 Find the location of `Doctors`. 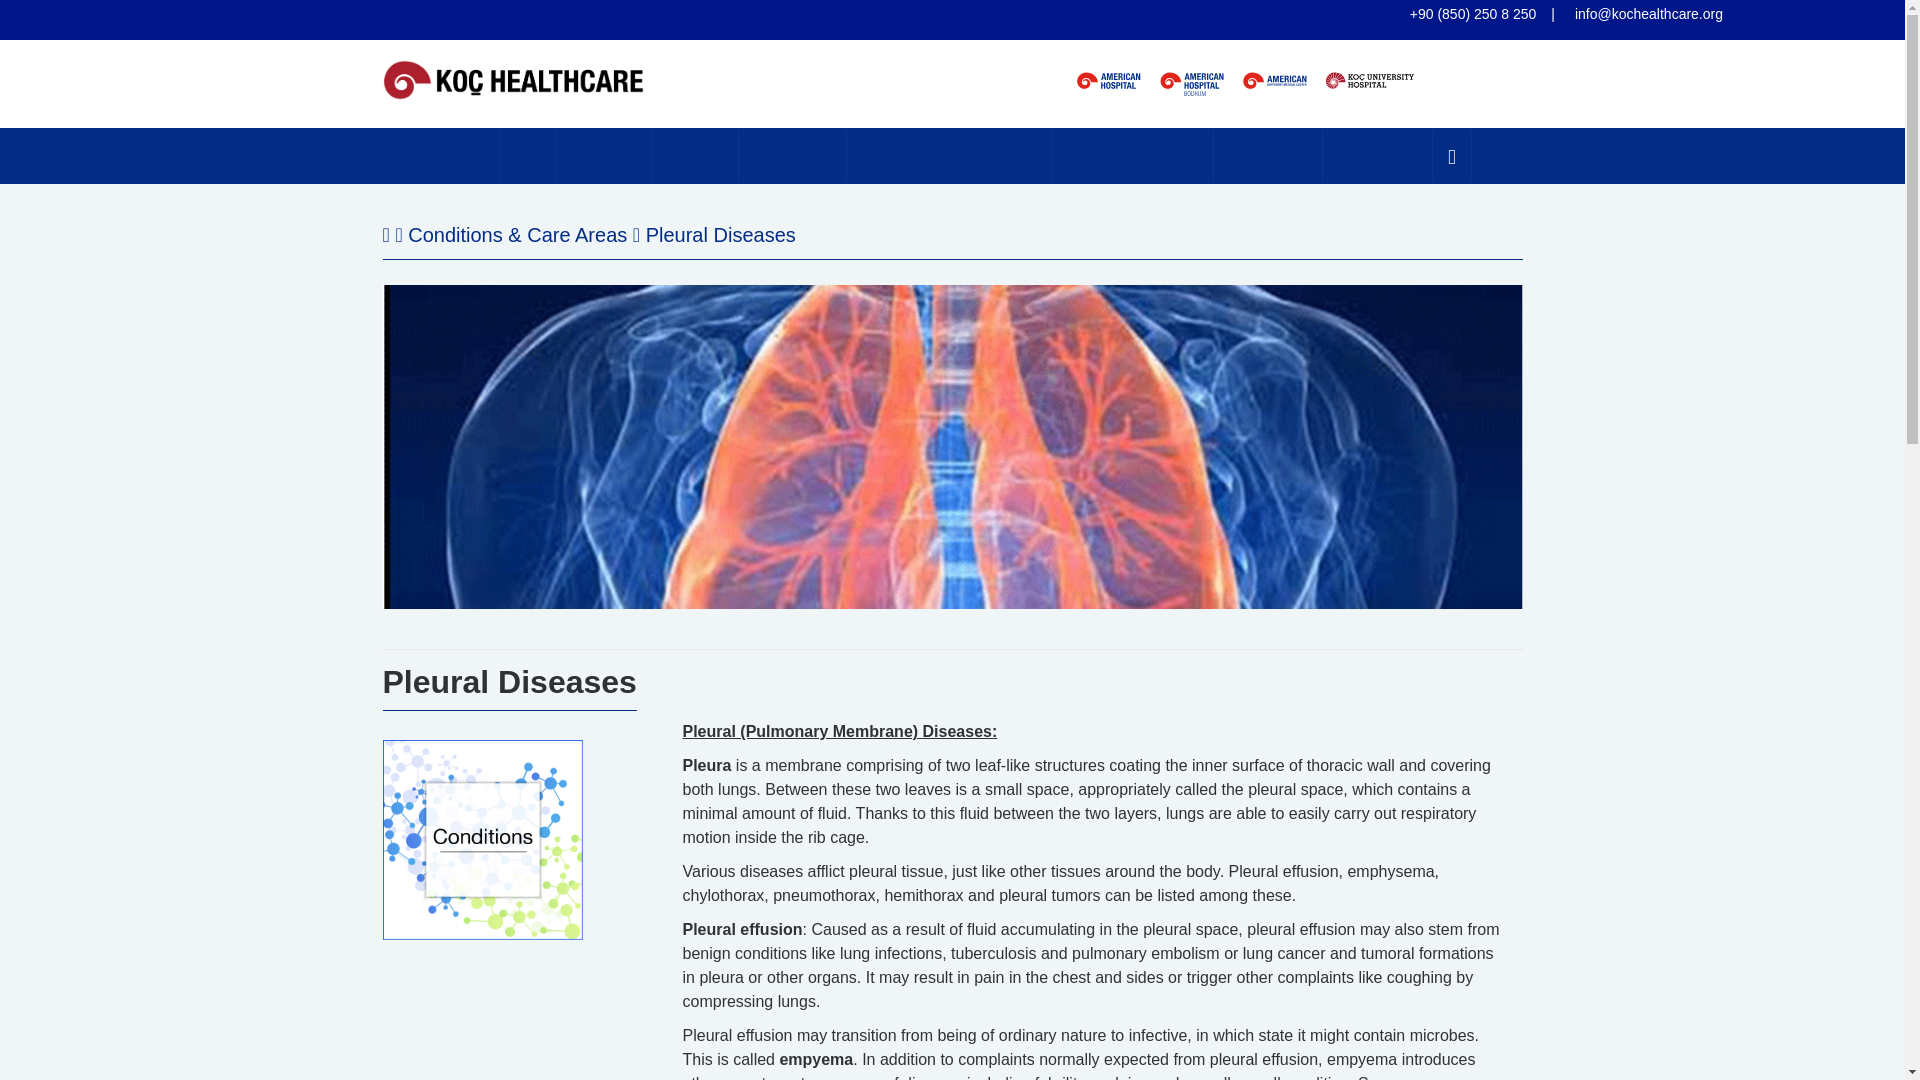

Doctors is located at coordinates (696, 156).